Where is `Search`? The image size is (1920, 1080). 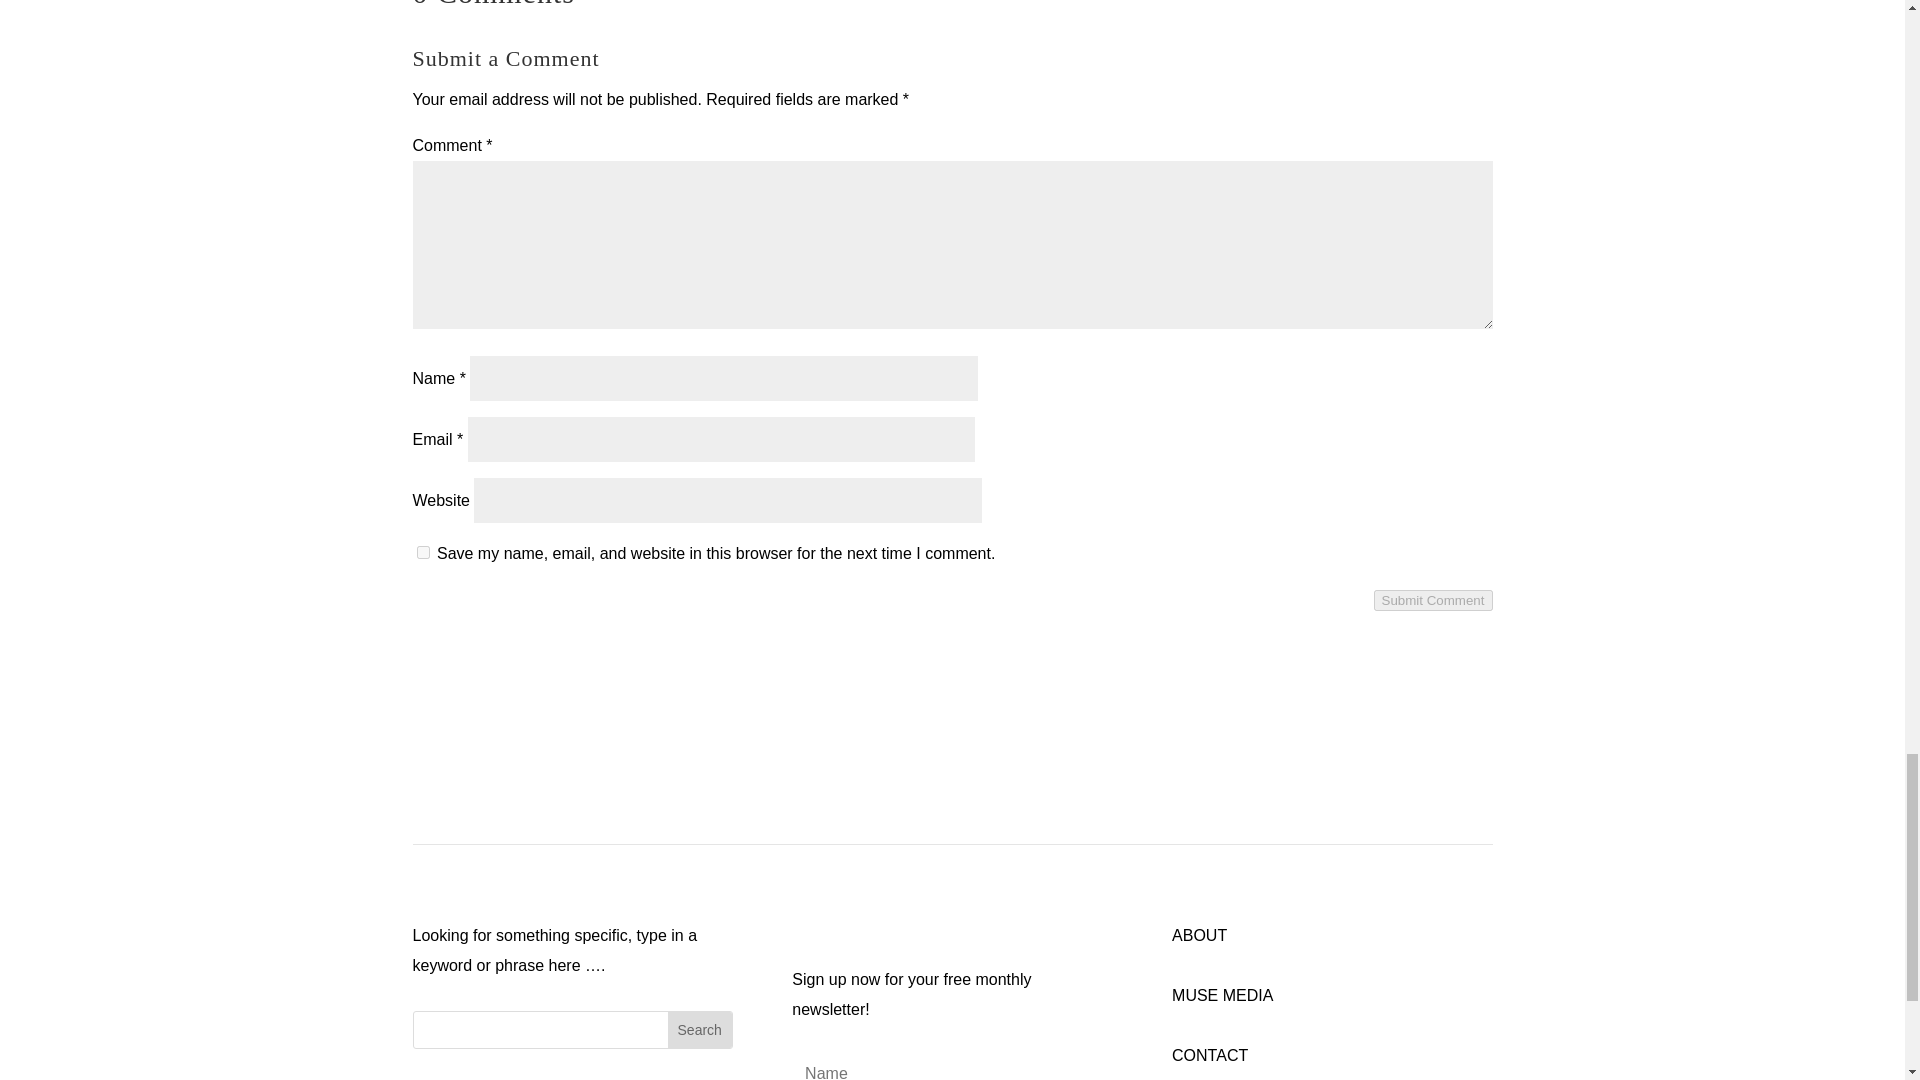 Search is located at coordinates (700, 1029).